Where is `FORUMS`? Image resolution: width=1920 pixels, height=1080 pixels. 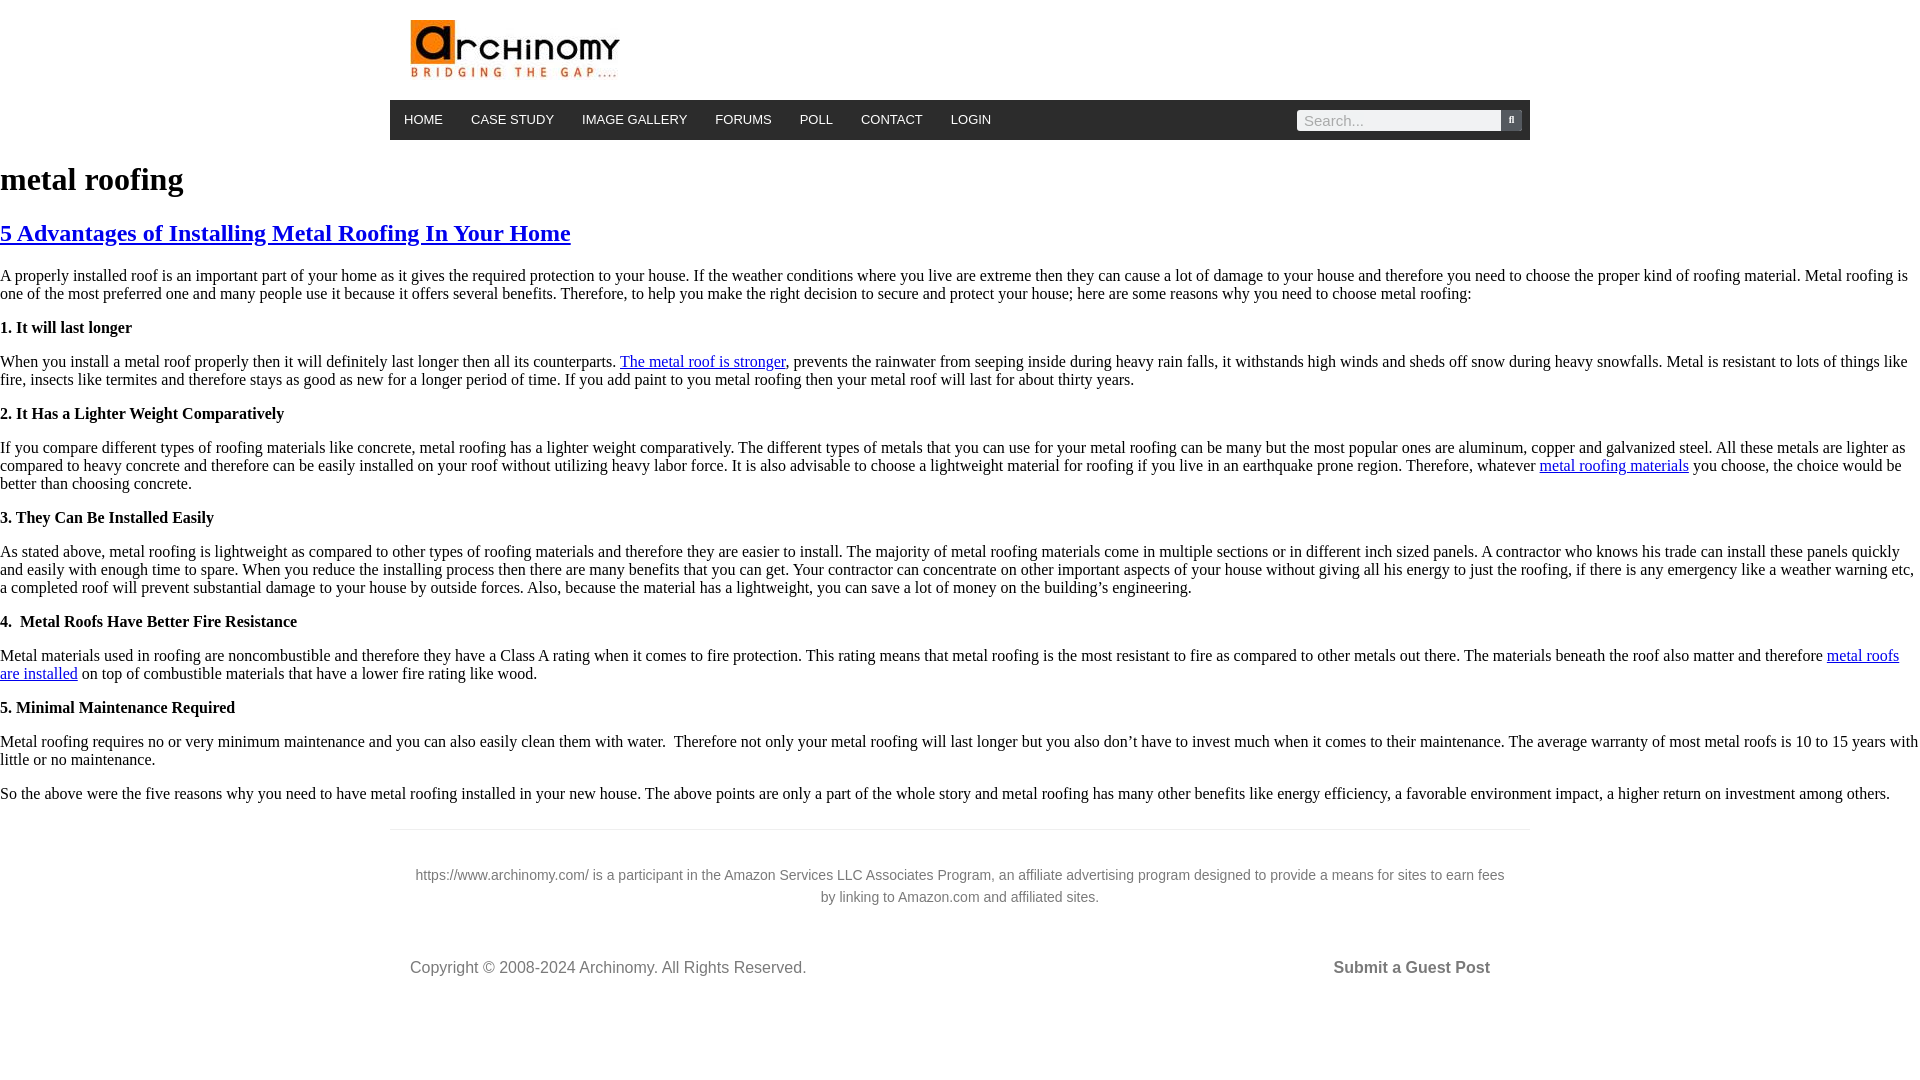
FORUMS is located at coordinates (742, 120).